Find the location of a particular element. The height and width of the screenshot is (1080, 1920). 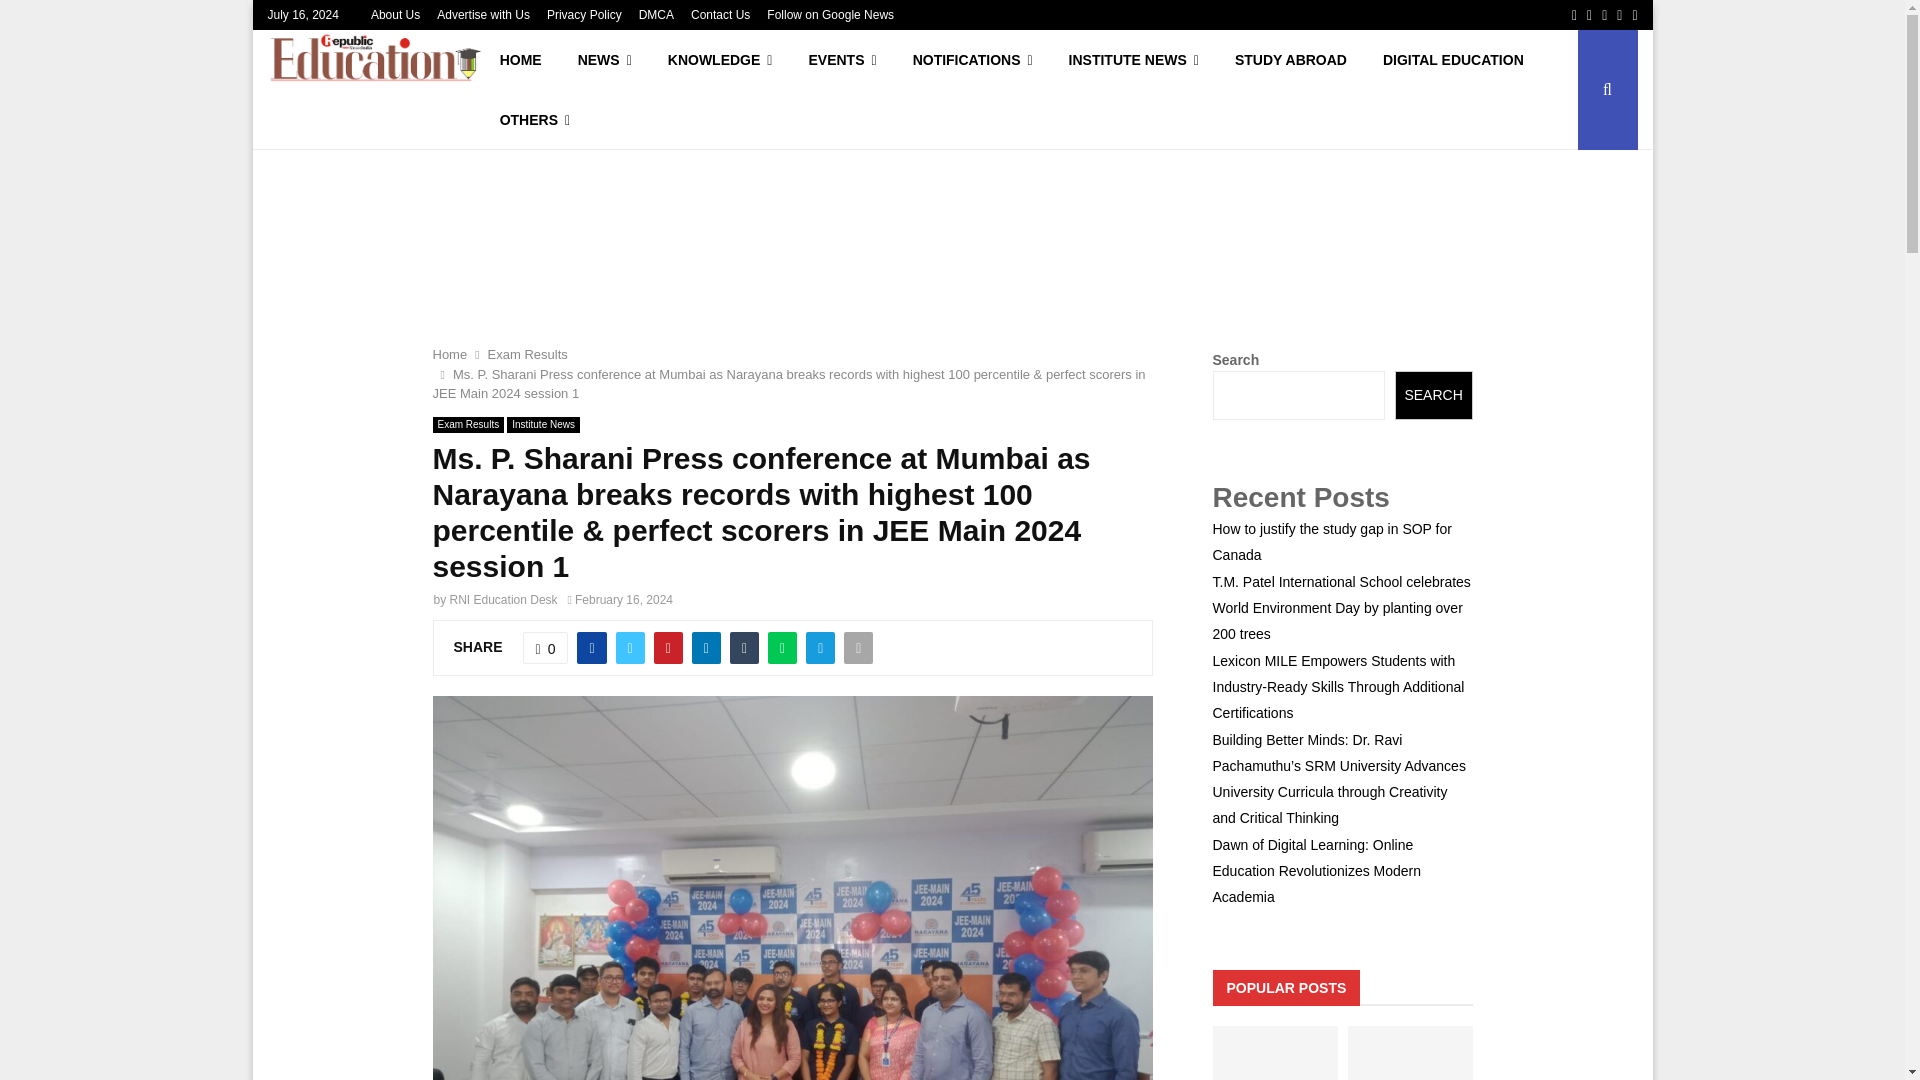

Privacy Policy is located at coordinates (584, 15).